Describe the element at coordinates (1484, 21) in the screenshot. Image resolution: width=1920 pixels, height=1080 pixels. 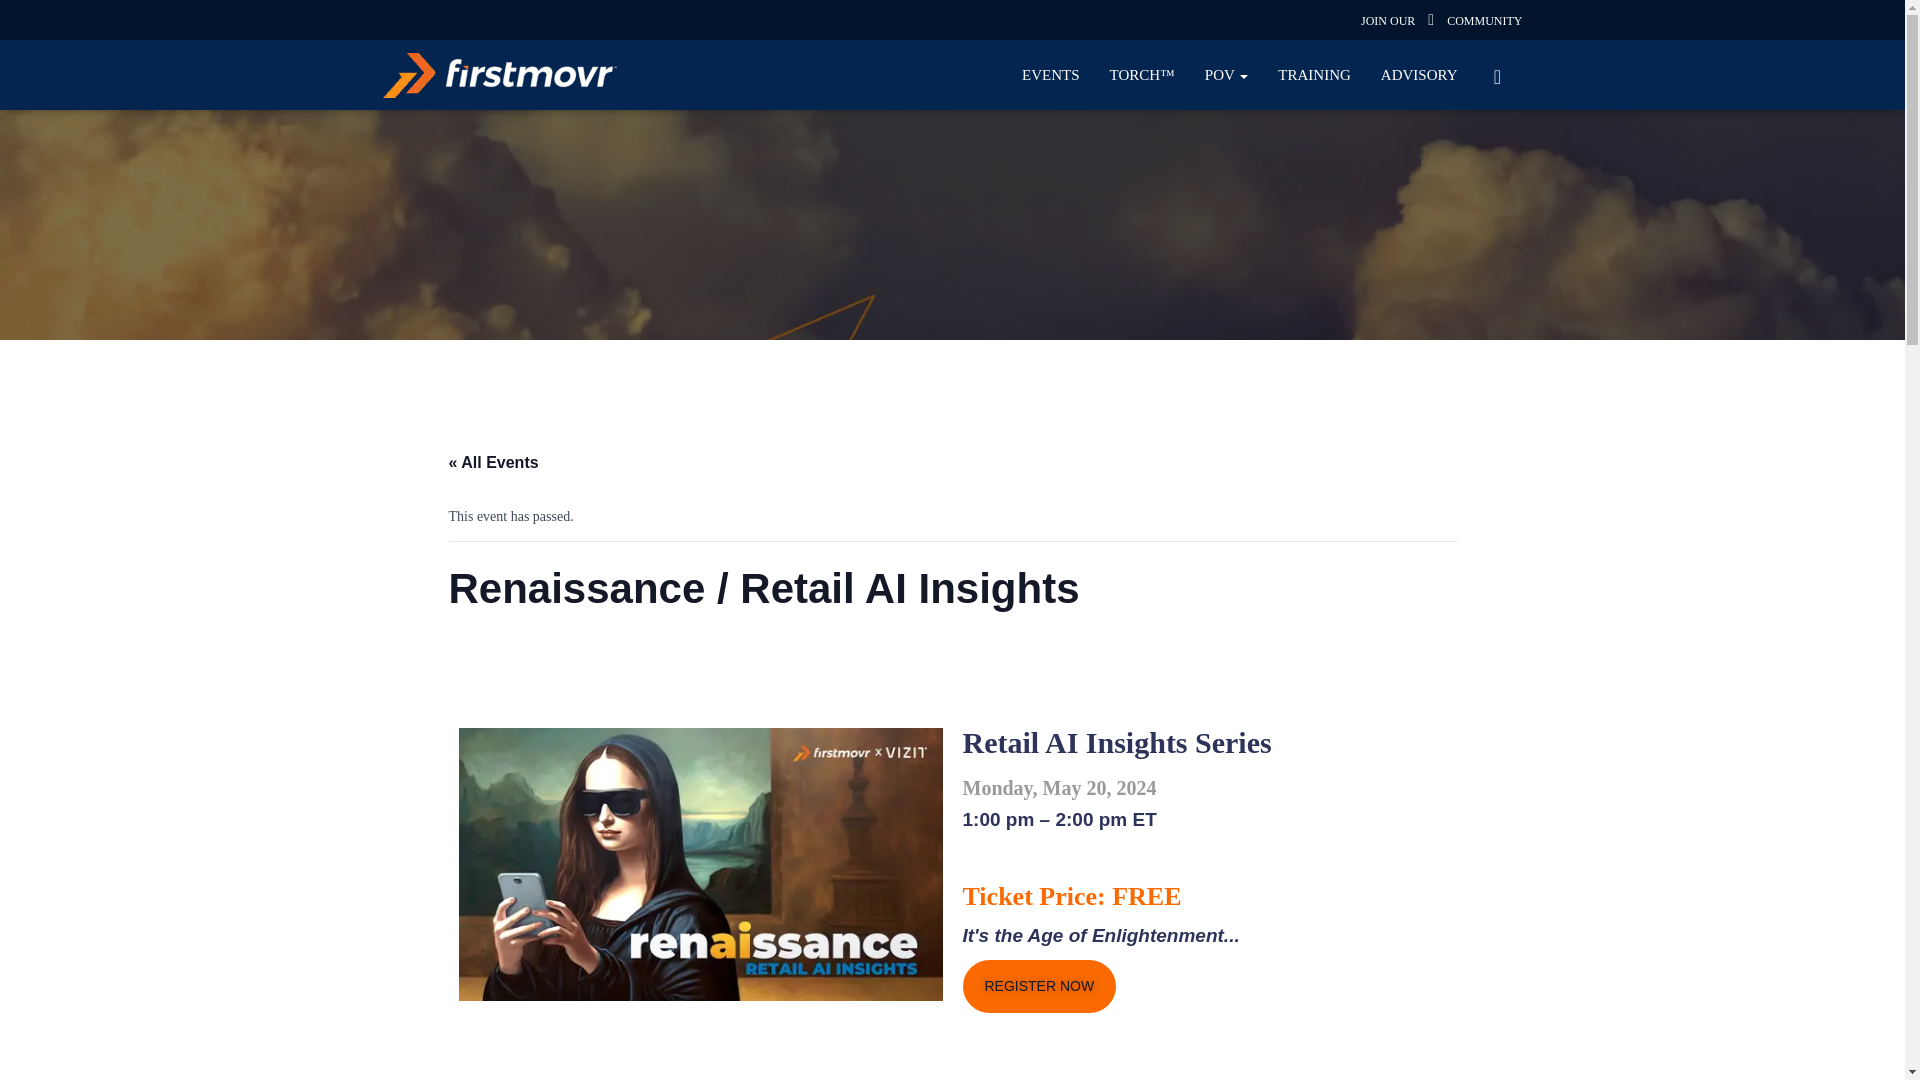
I see `COMMUNITY` at that location.